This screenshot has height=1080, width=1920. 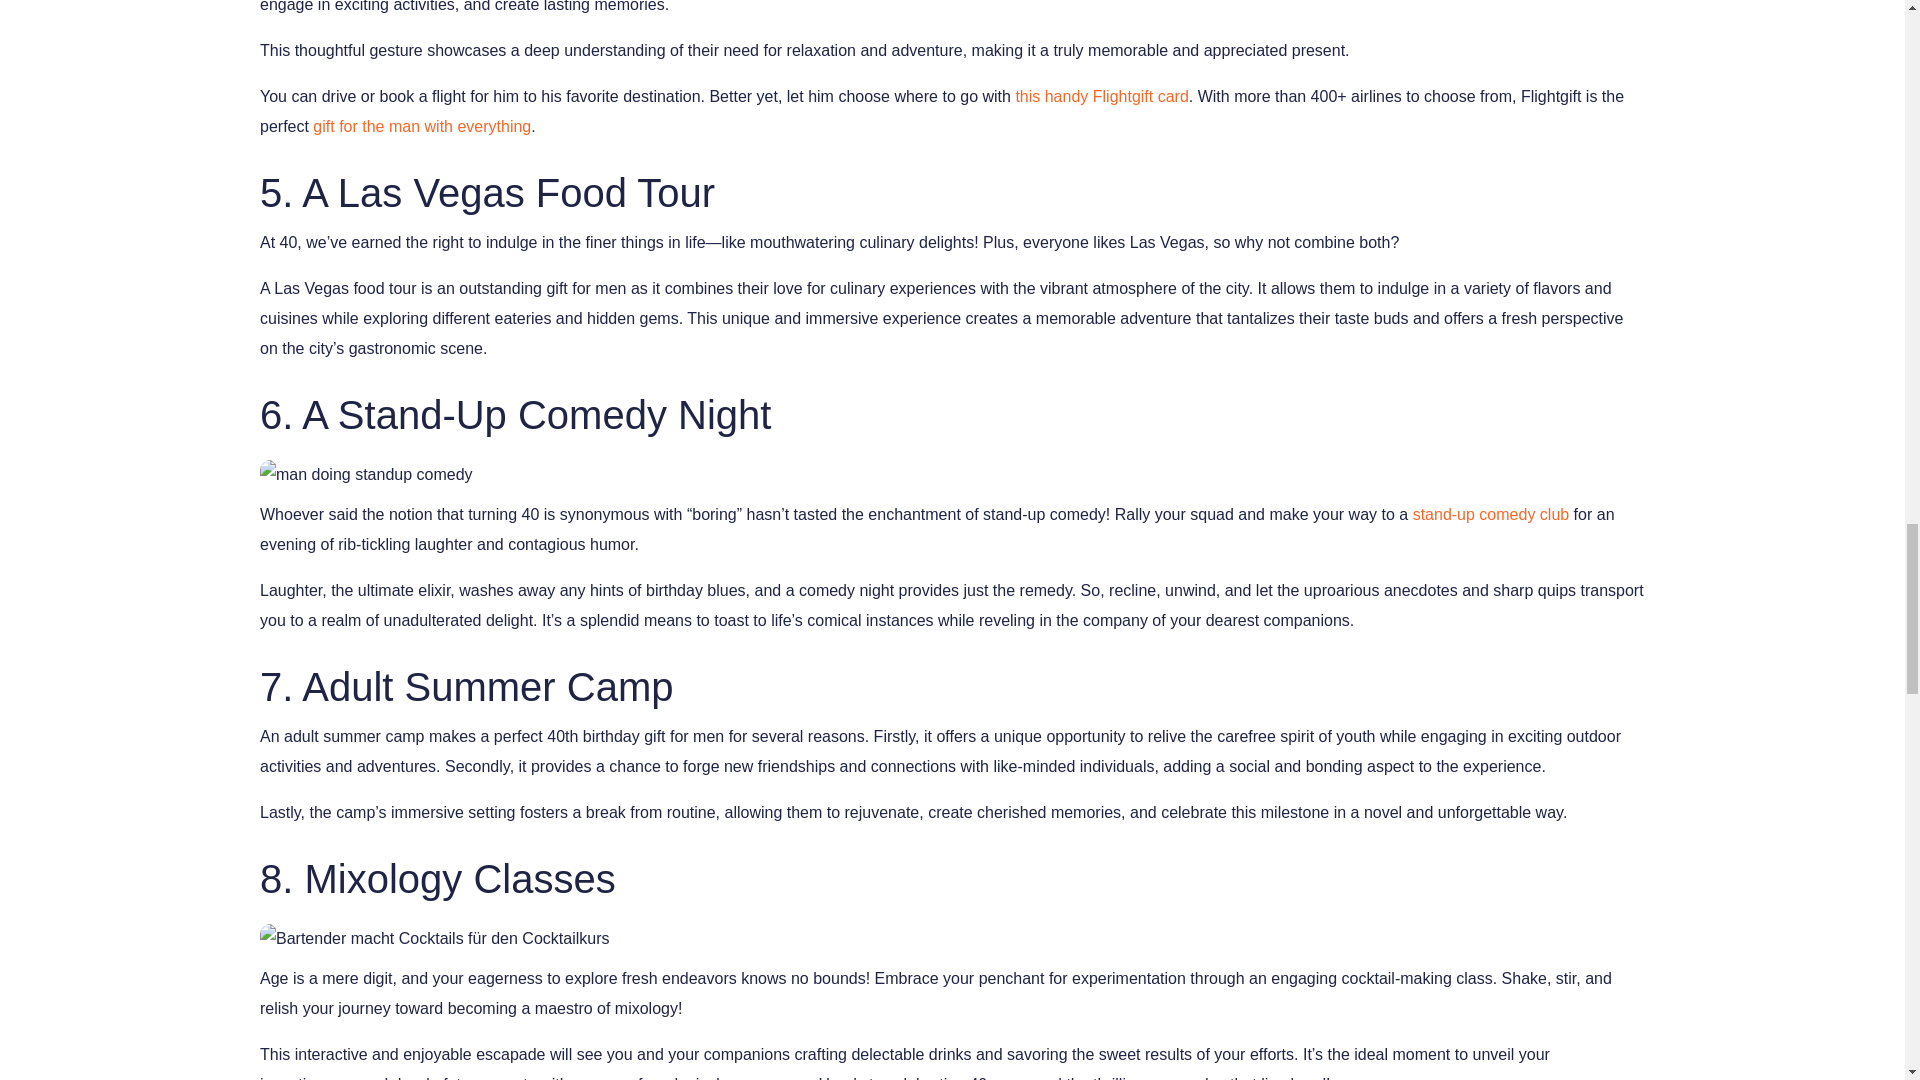 What do you see at coordinates (434, 938) in the screenshot?
I see `40Th Birthday Gift Ideas For Men To Rock His World 6` at bounding box center [434, 938].